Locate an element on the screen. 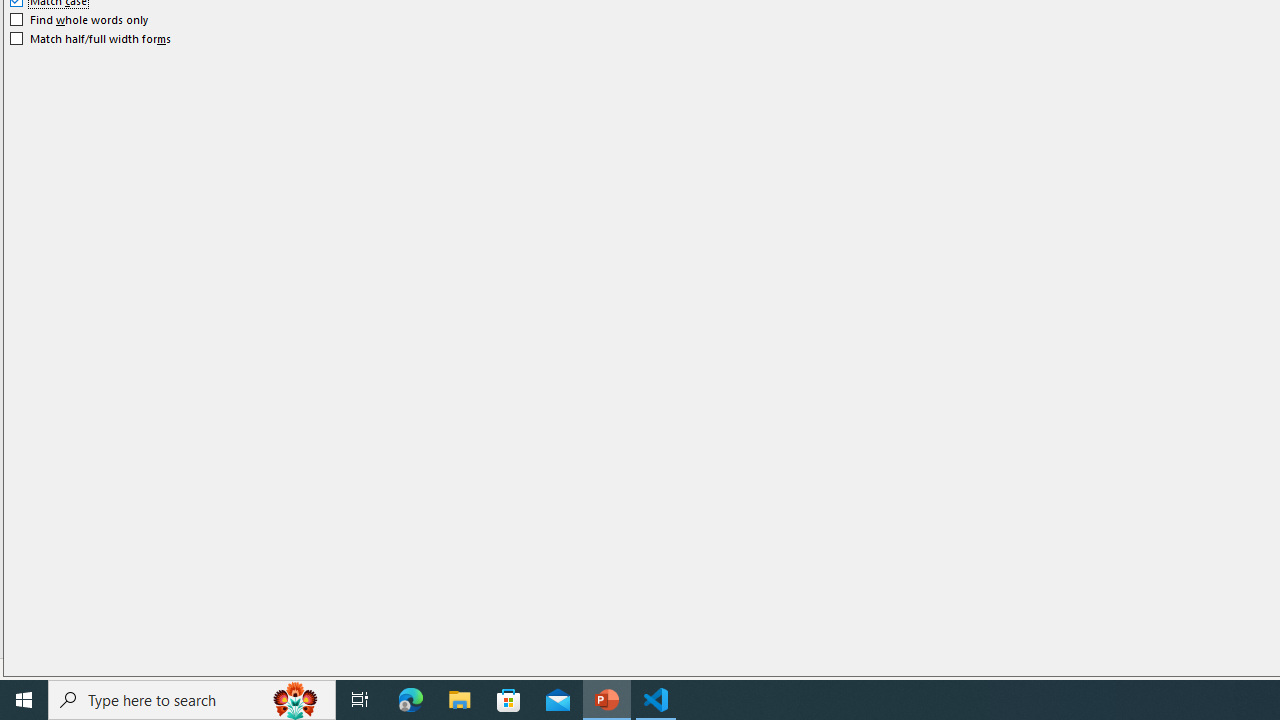  Match half/full width forms is located at coordinates (91, 38).